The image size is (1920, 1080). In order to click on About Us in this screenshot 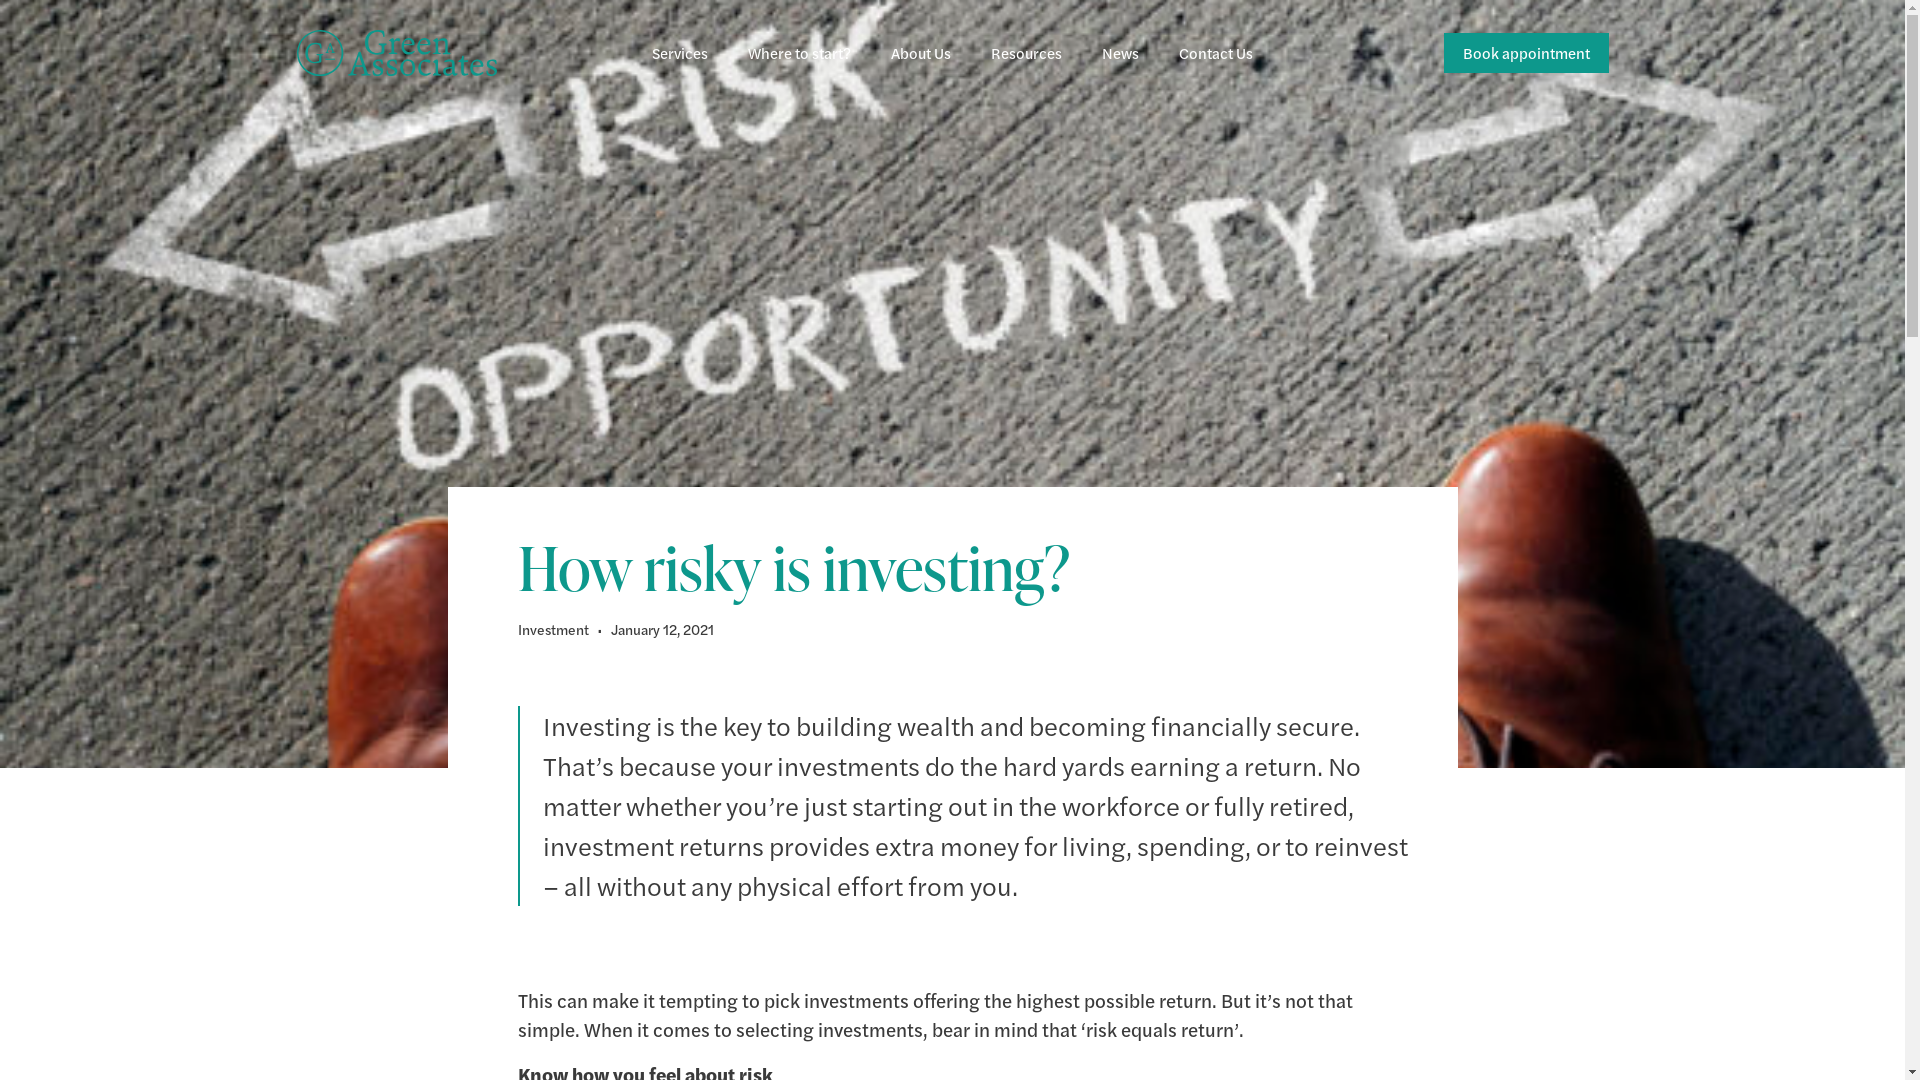, I will do `click(921, 53)`.